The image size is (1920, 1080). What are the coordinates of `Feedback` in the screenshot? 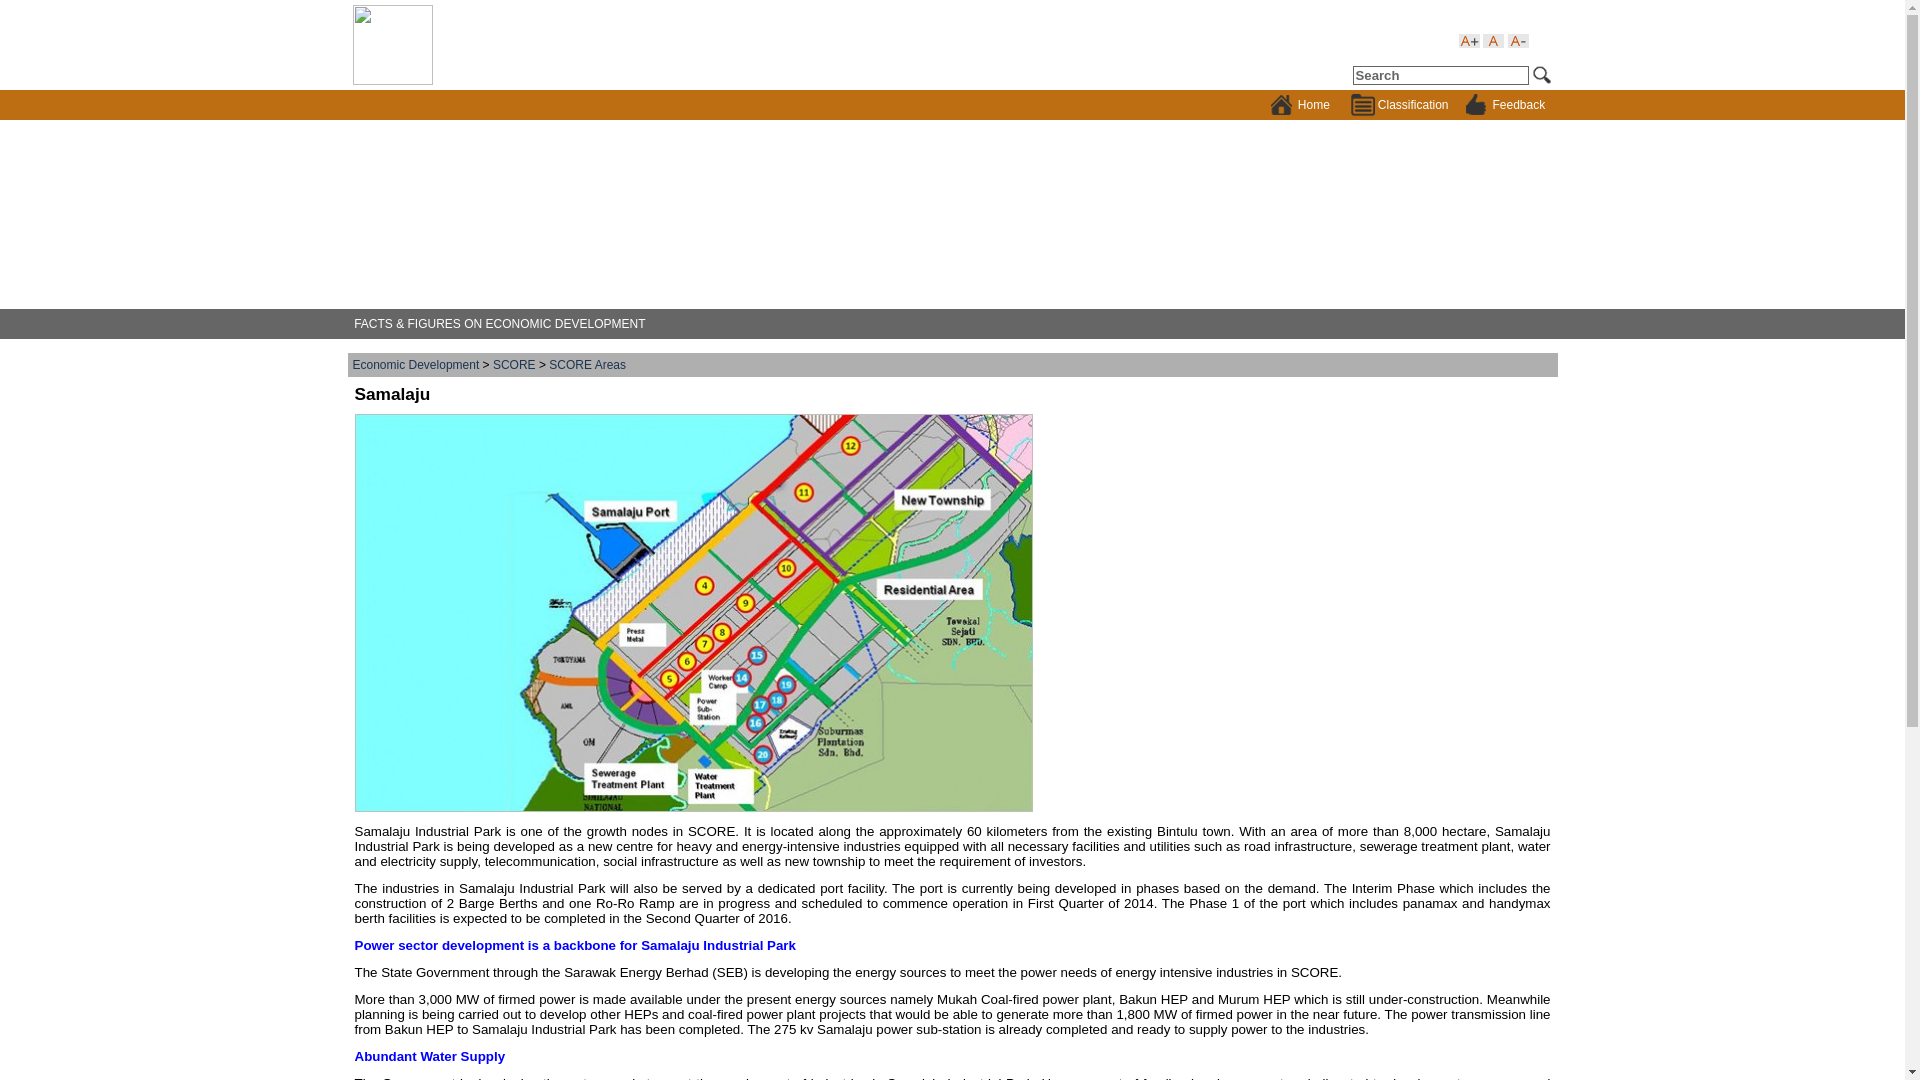 It's located at (1504, 104).